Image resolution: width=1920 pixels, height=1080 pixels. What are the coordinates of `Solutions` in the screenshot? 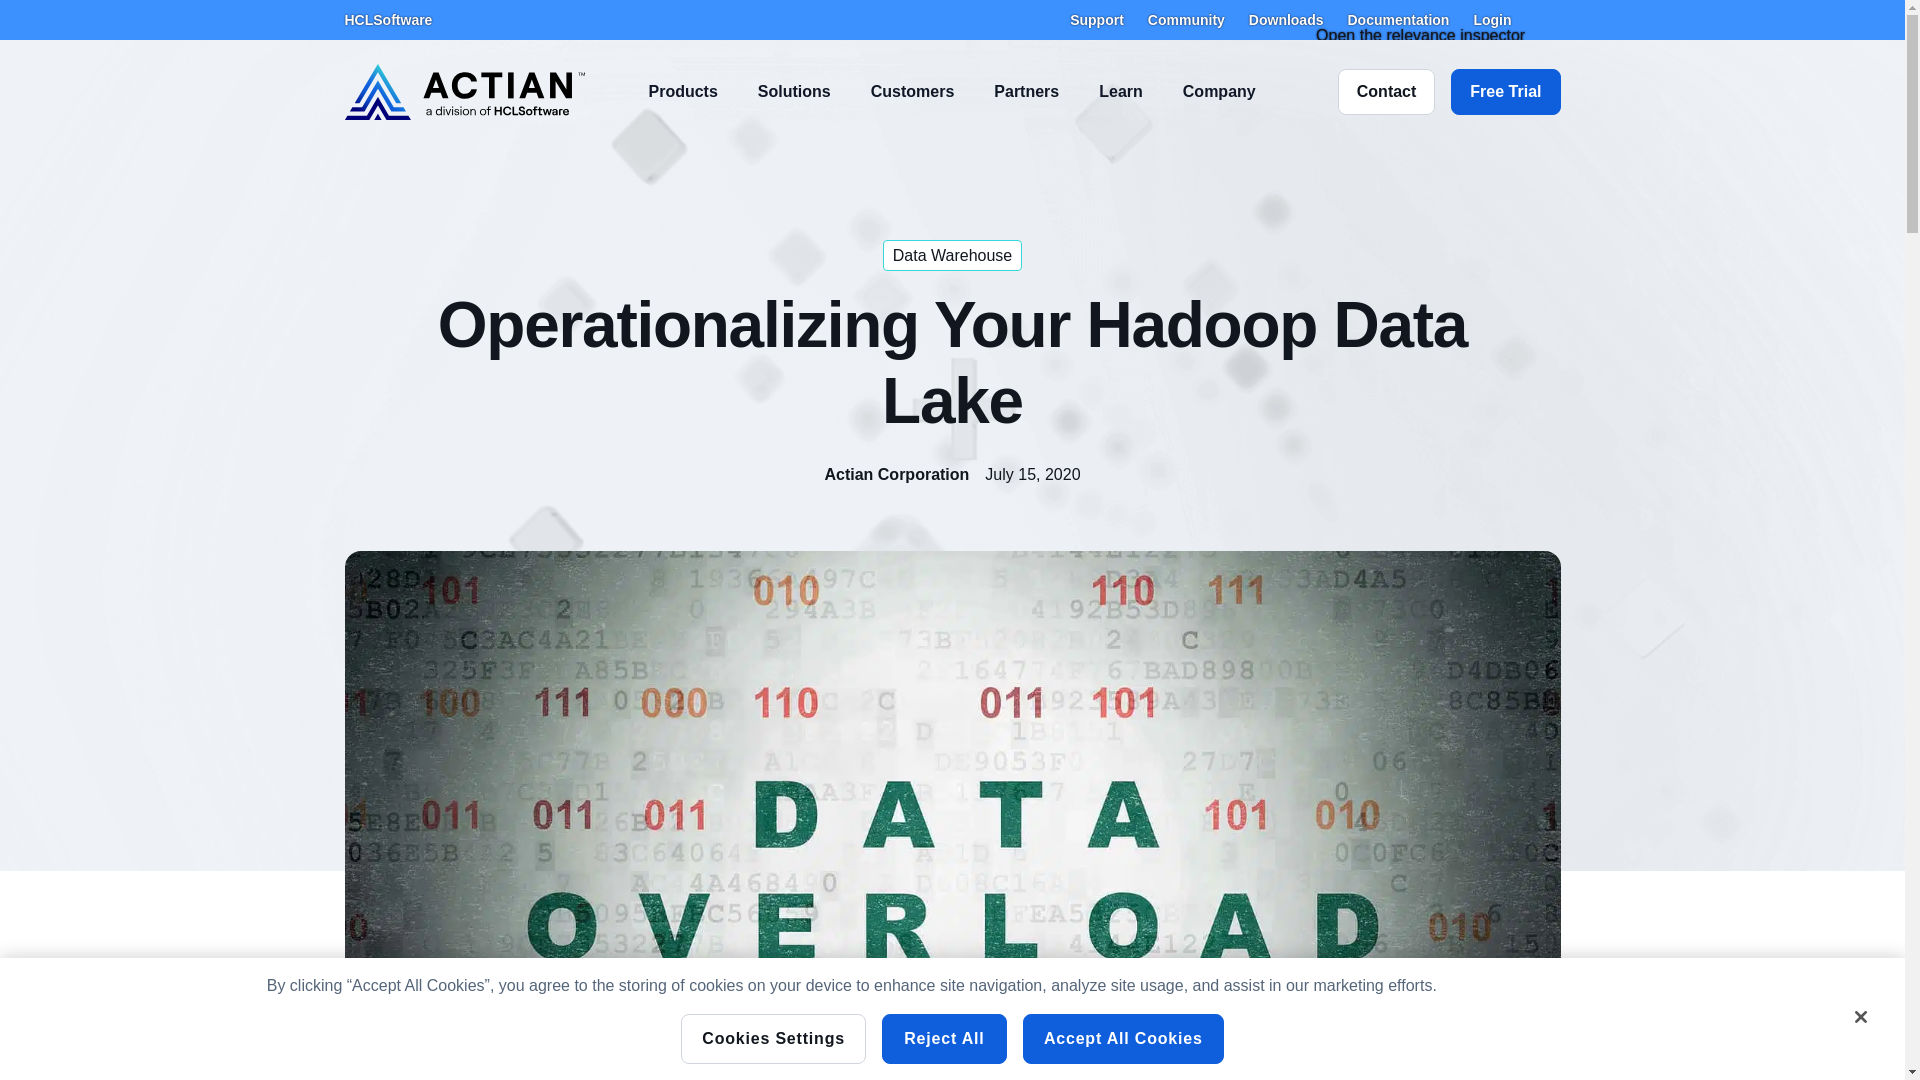 It's located at (794, 92).